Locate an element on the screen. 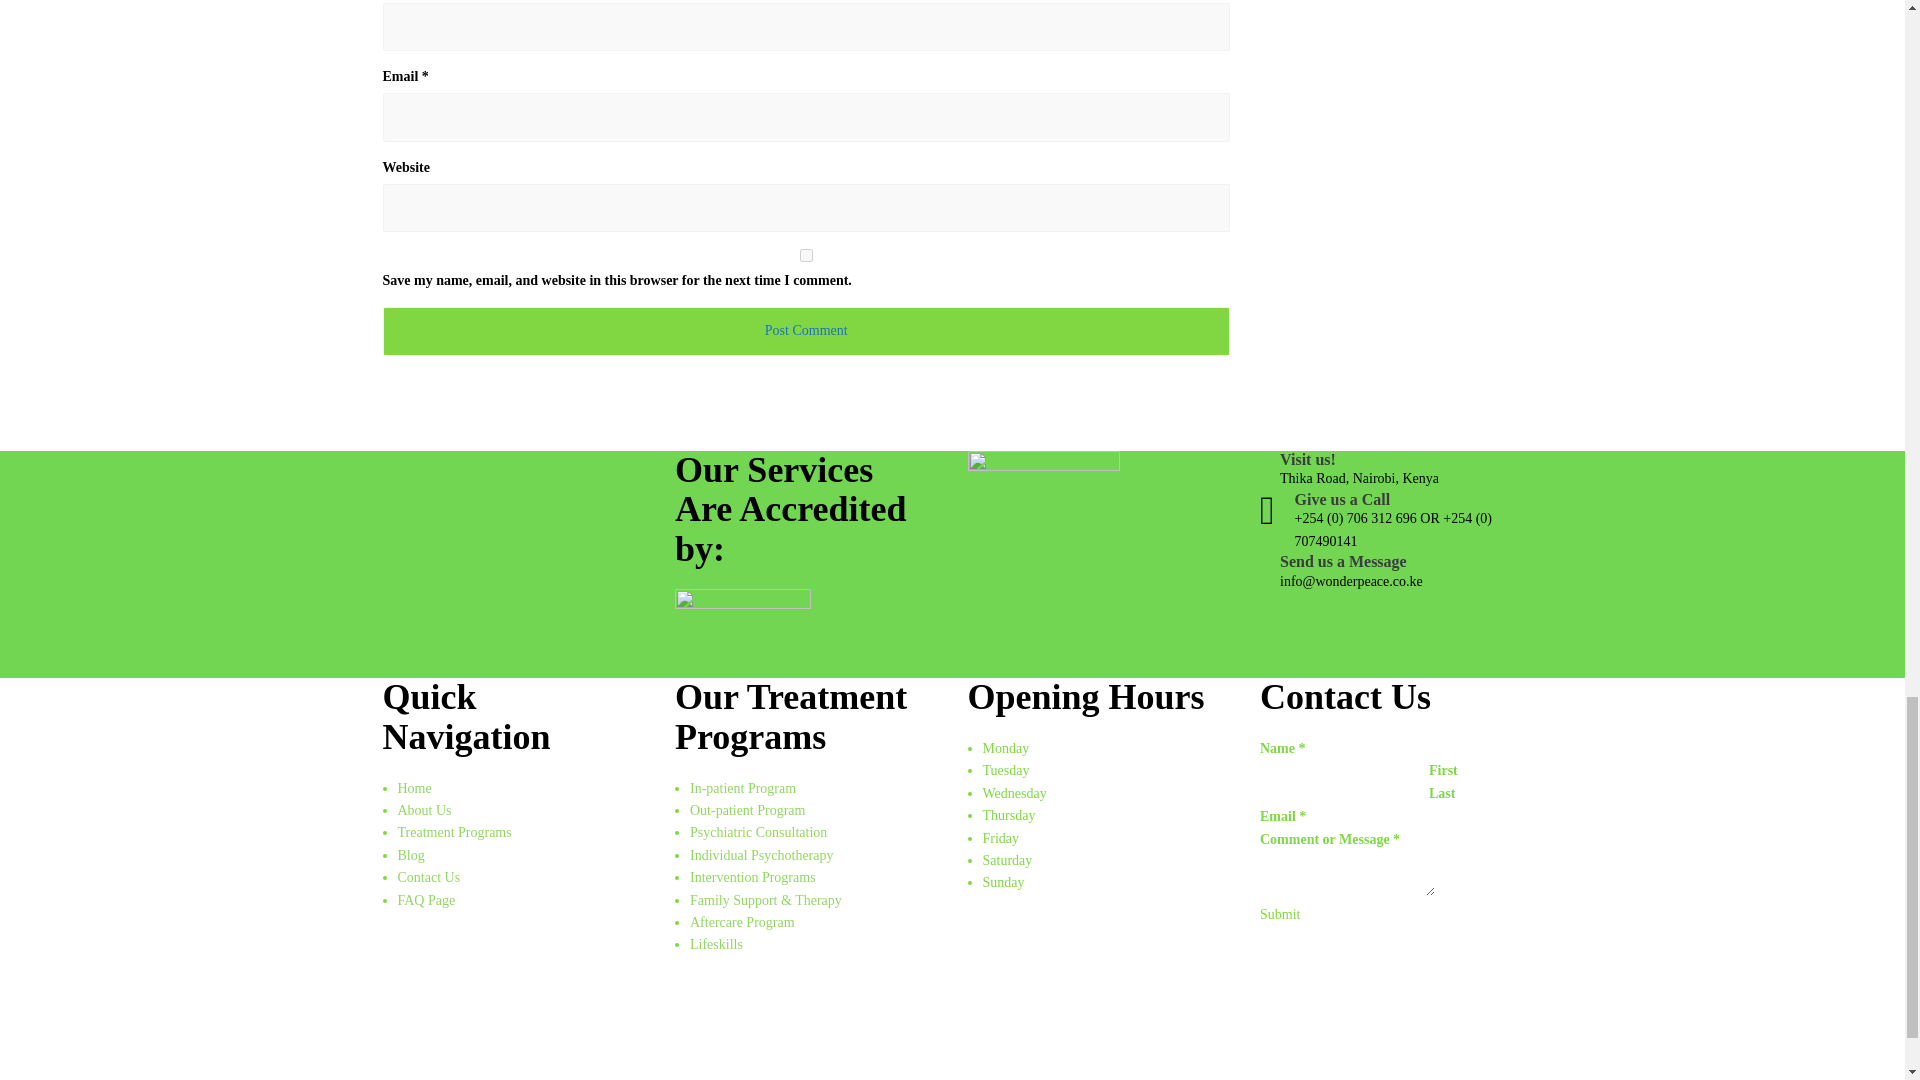  Treatment Programs is located at coordinates (454, 832).